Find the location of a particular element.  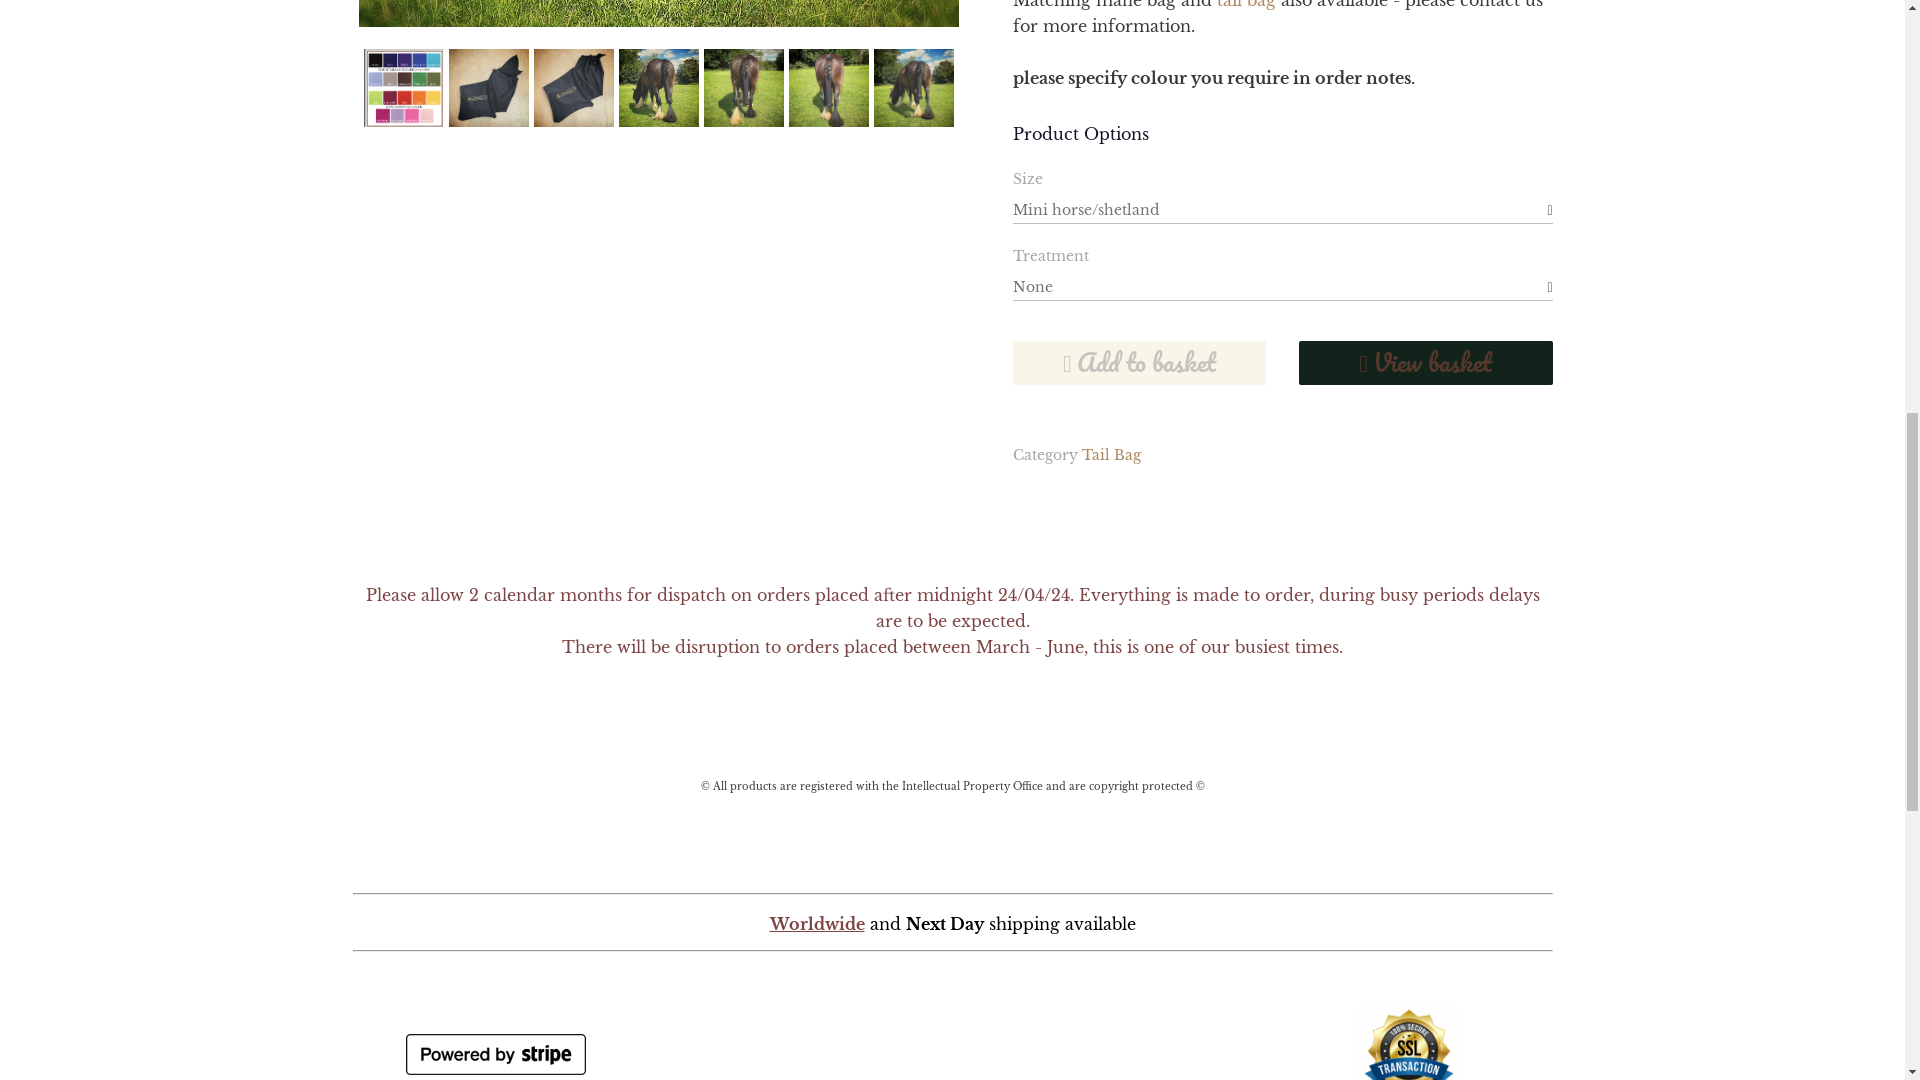

Lycra Tail Bag - Black is located at coordinates (657, 14).